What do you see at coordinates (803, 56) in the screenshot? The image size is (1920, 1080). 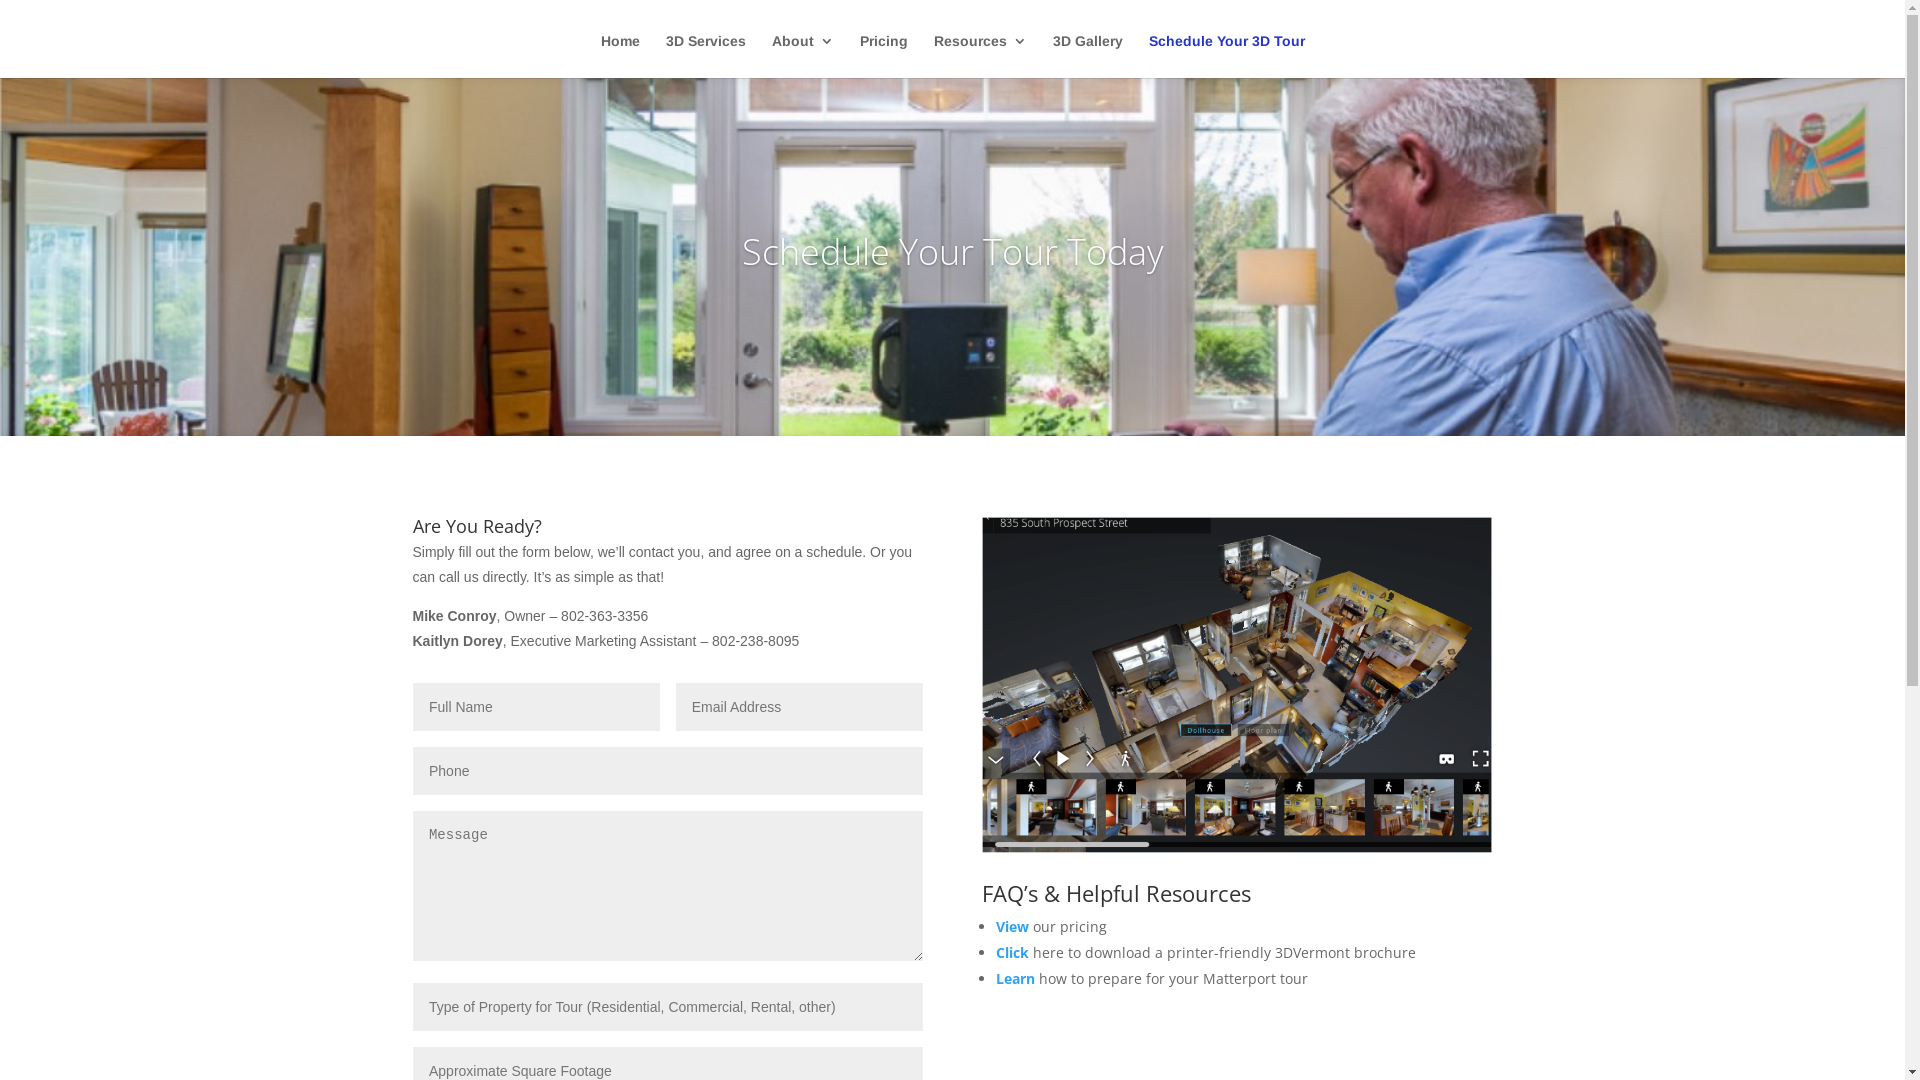 I see `About` at bounding box center [803, 56].